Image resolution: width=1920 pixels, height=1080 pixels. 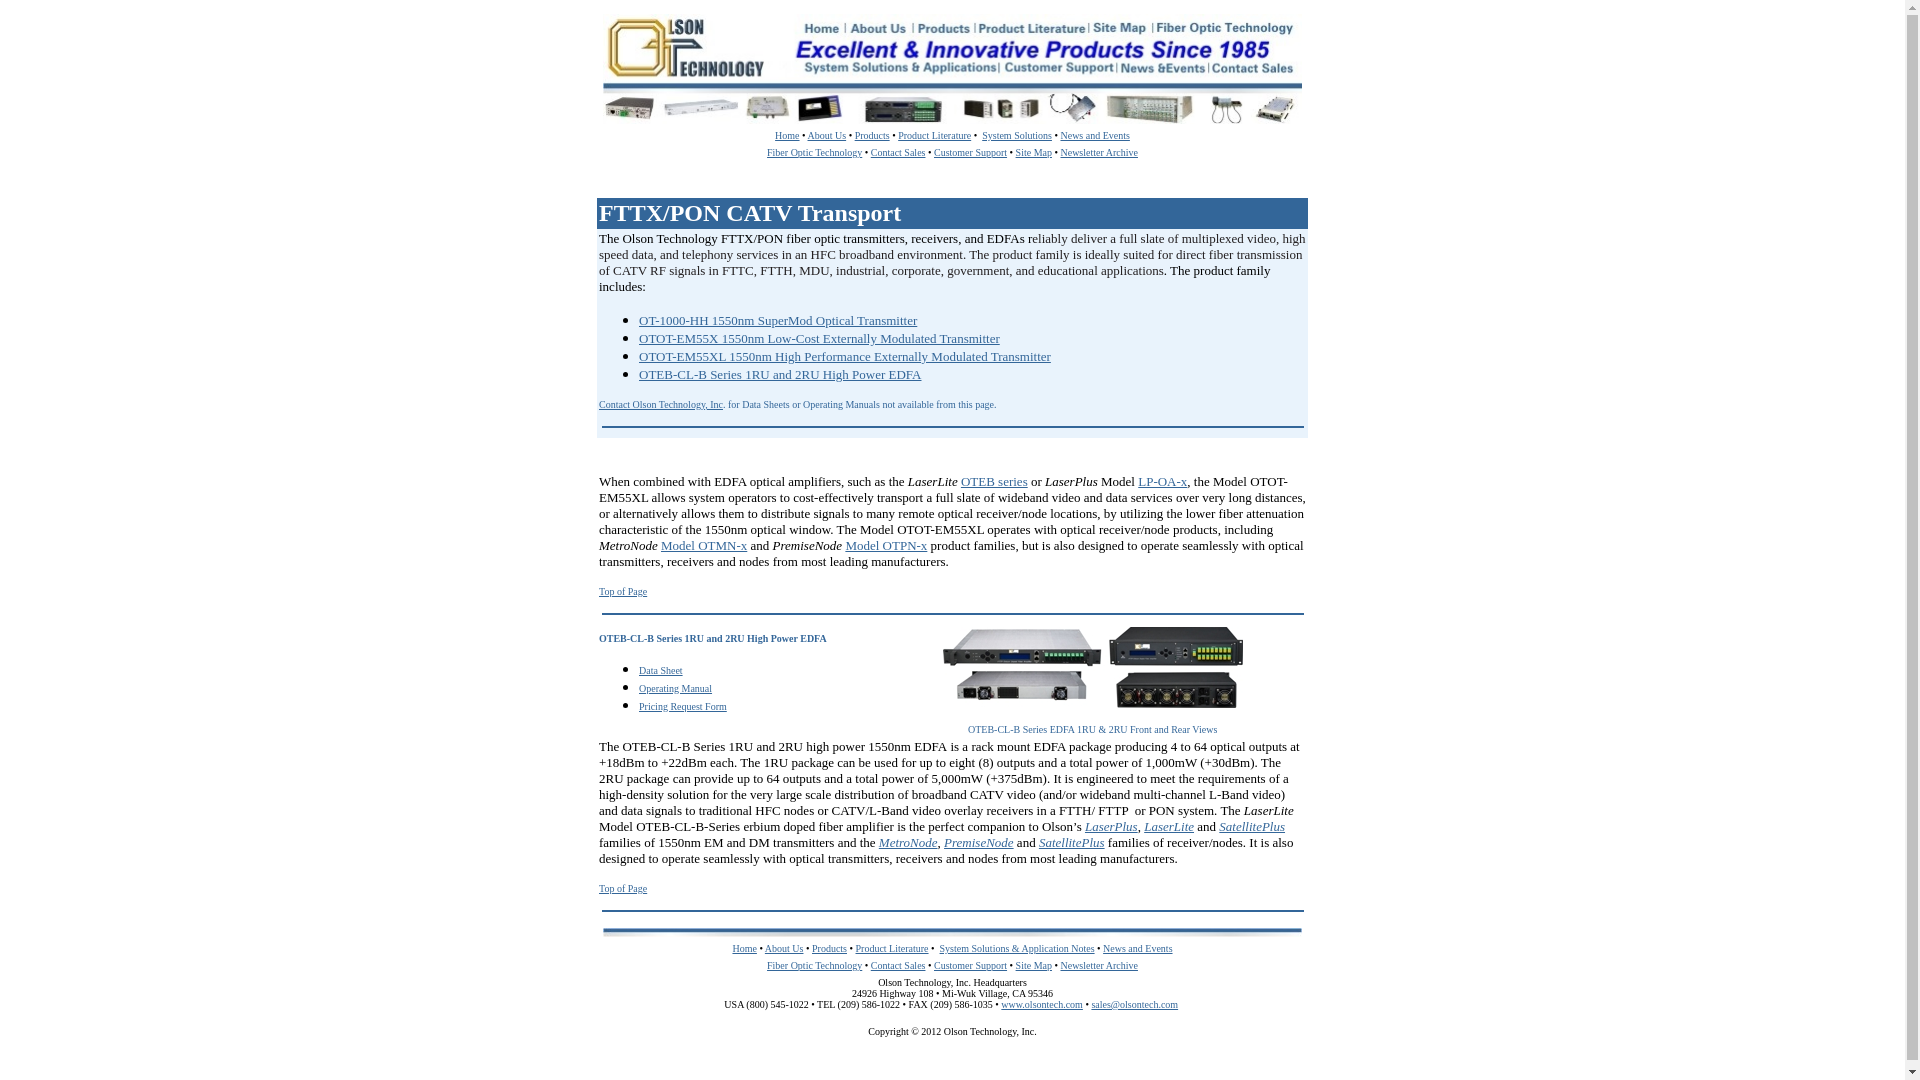 I want to click on LaserLite, so click(x=1169, y=826).